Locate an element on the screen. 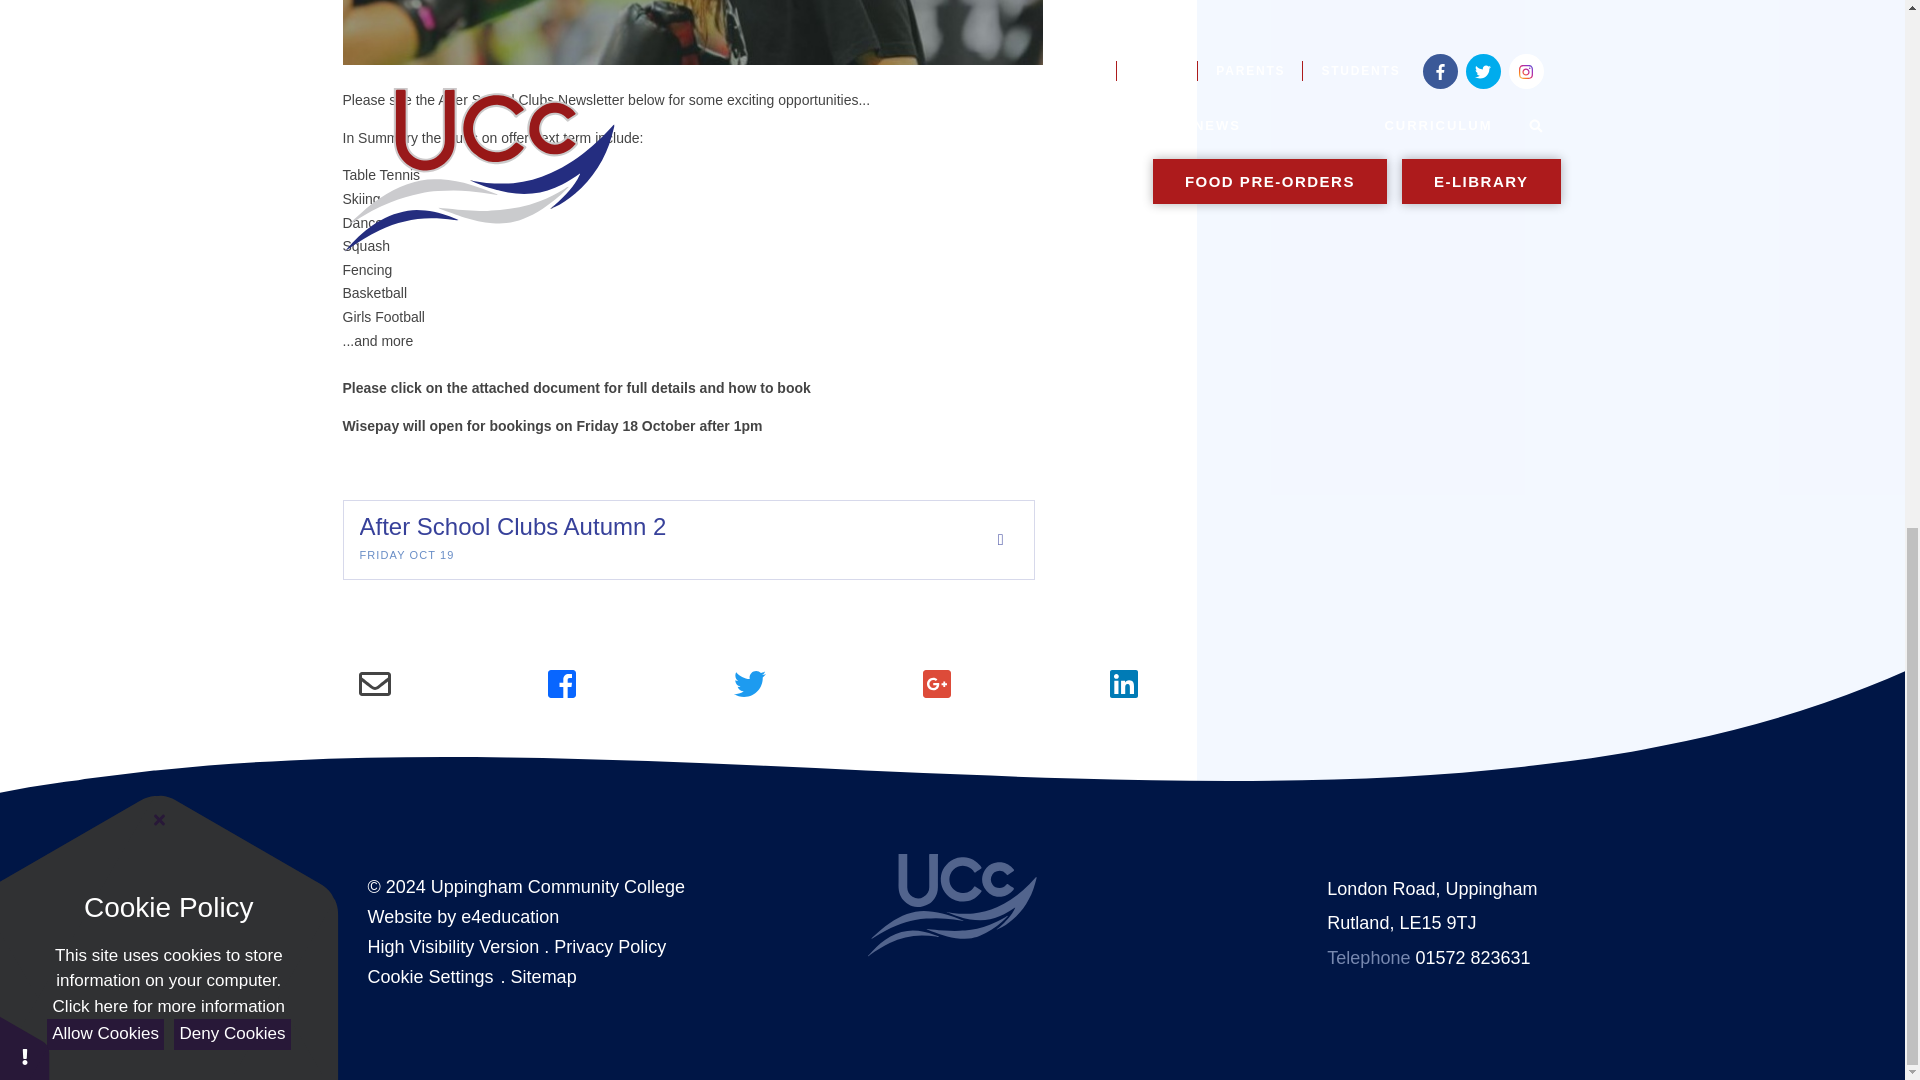  Allow Cookies is located at coordinates (104, 10).